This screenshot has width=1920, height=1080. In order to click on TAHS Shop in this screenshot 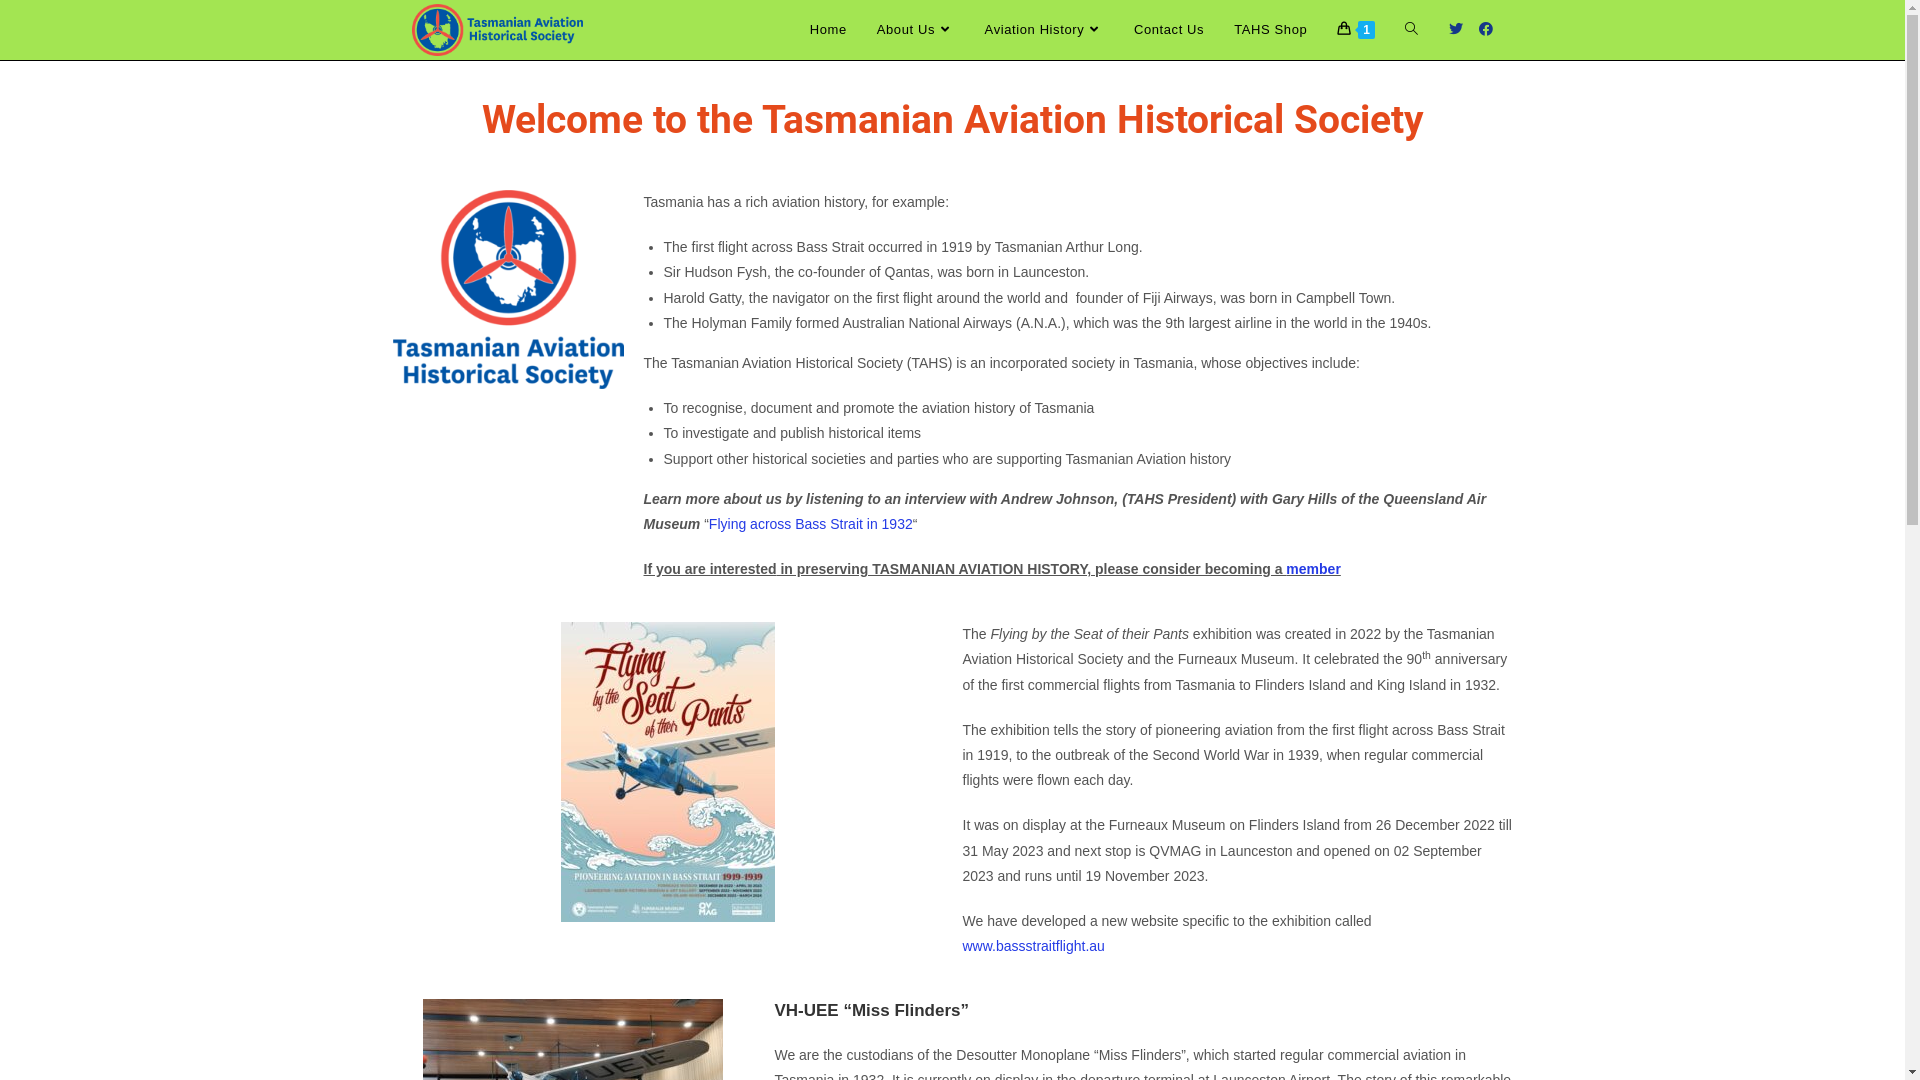, I will do `click(1270, 30)`.